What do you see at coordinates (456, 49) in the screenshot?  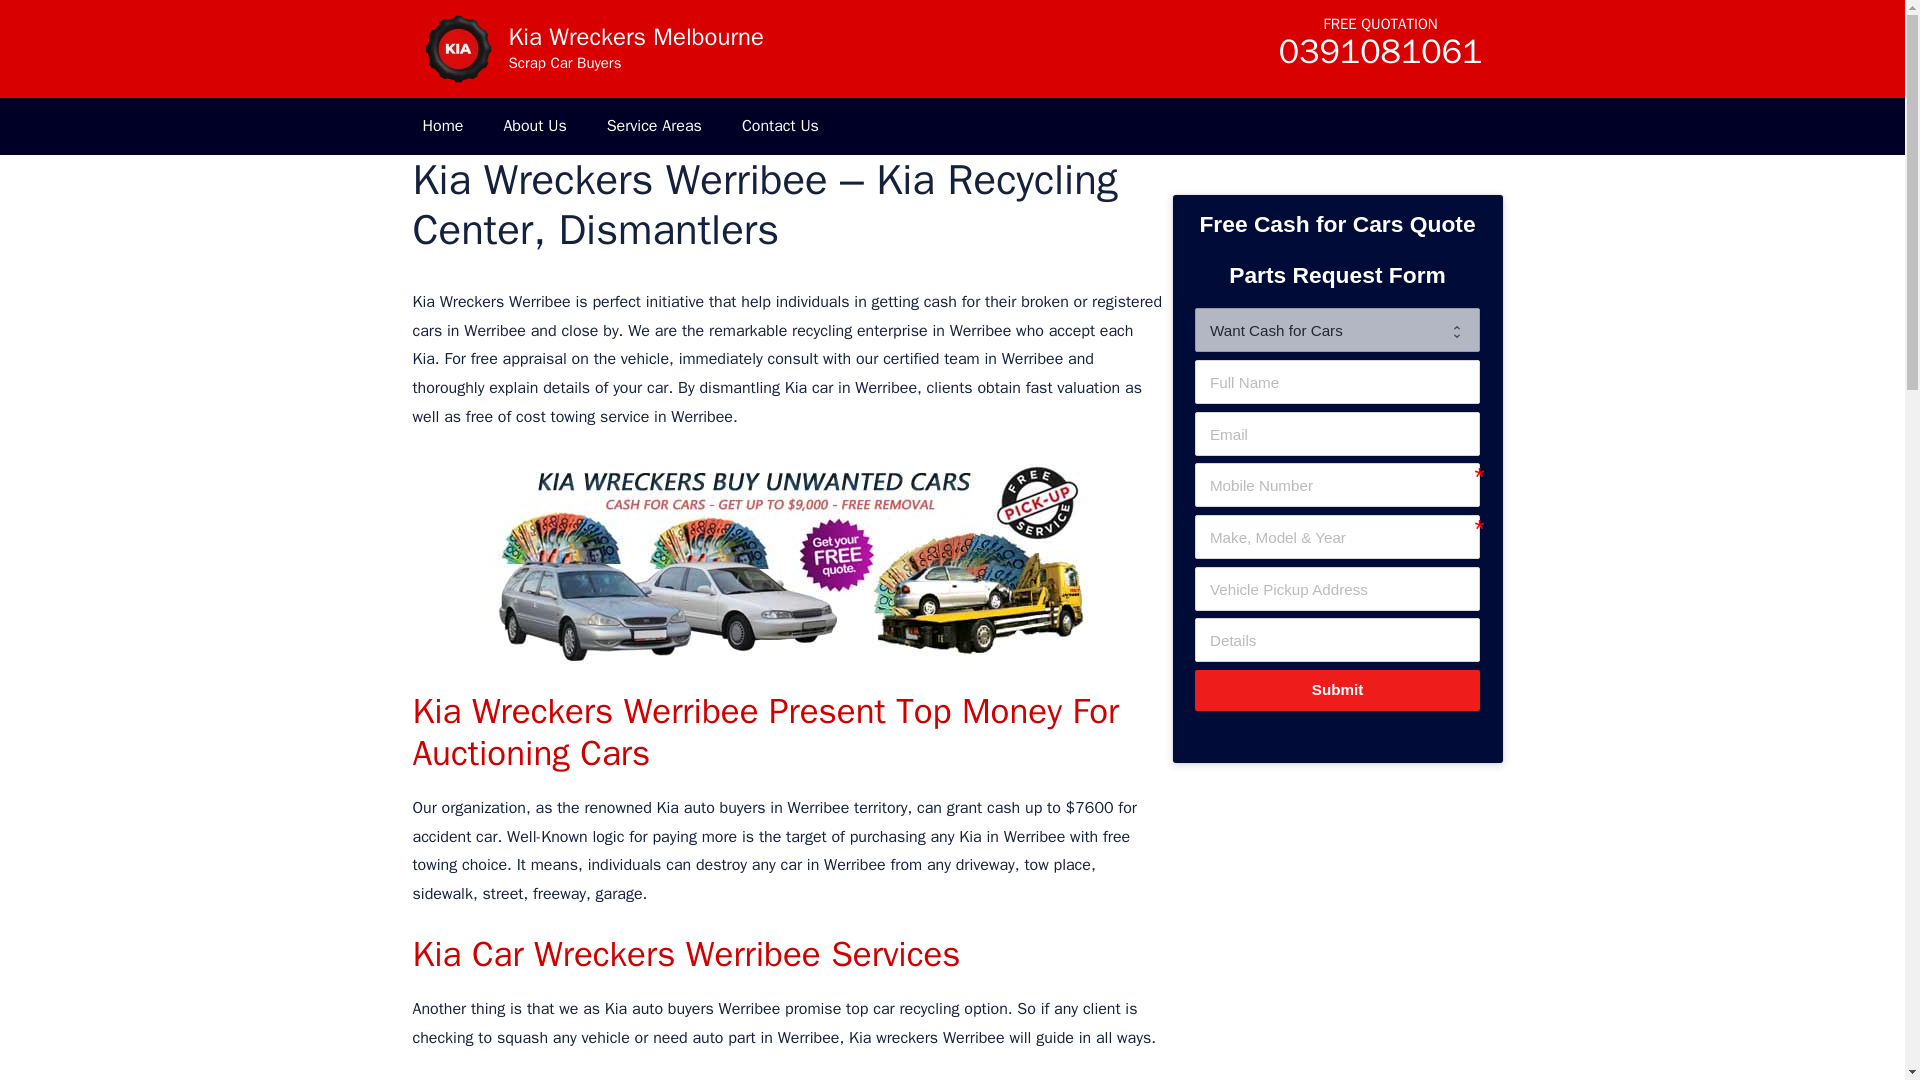 I see `Kia Wreckers Melbourne` at bounding box center [456, 49].